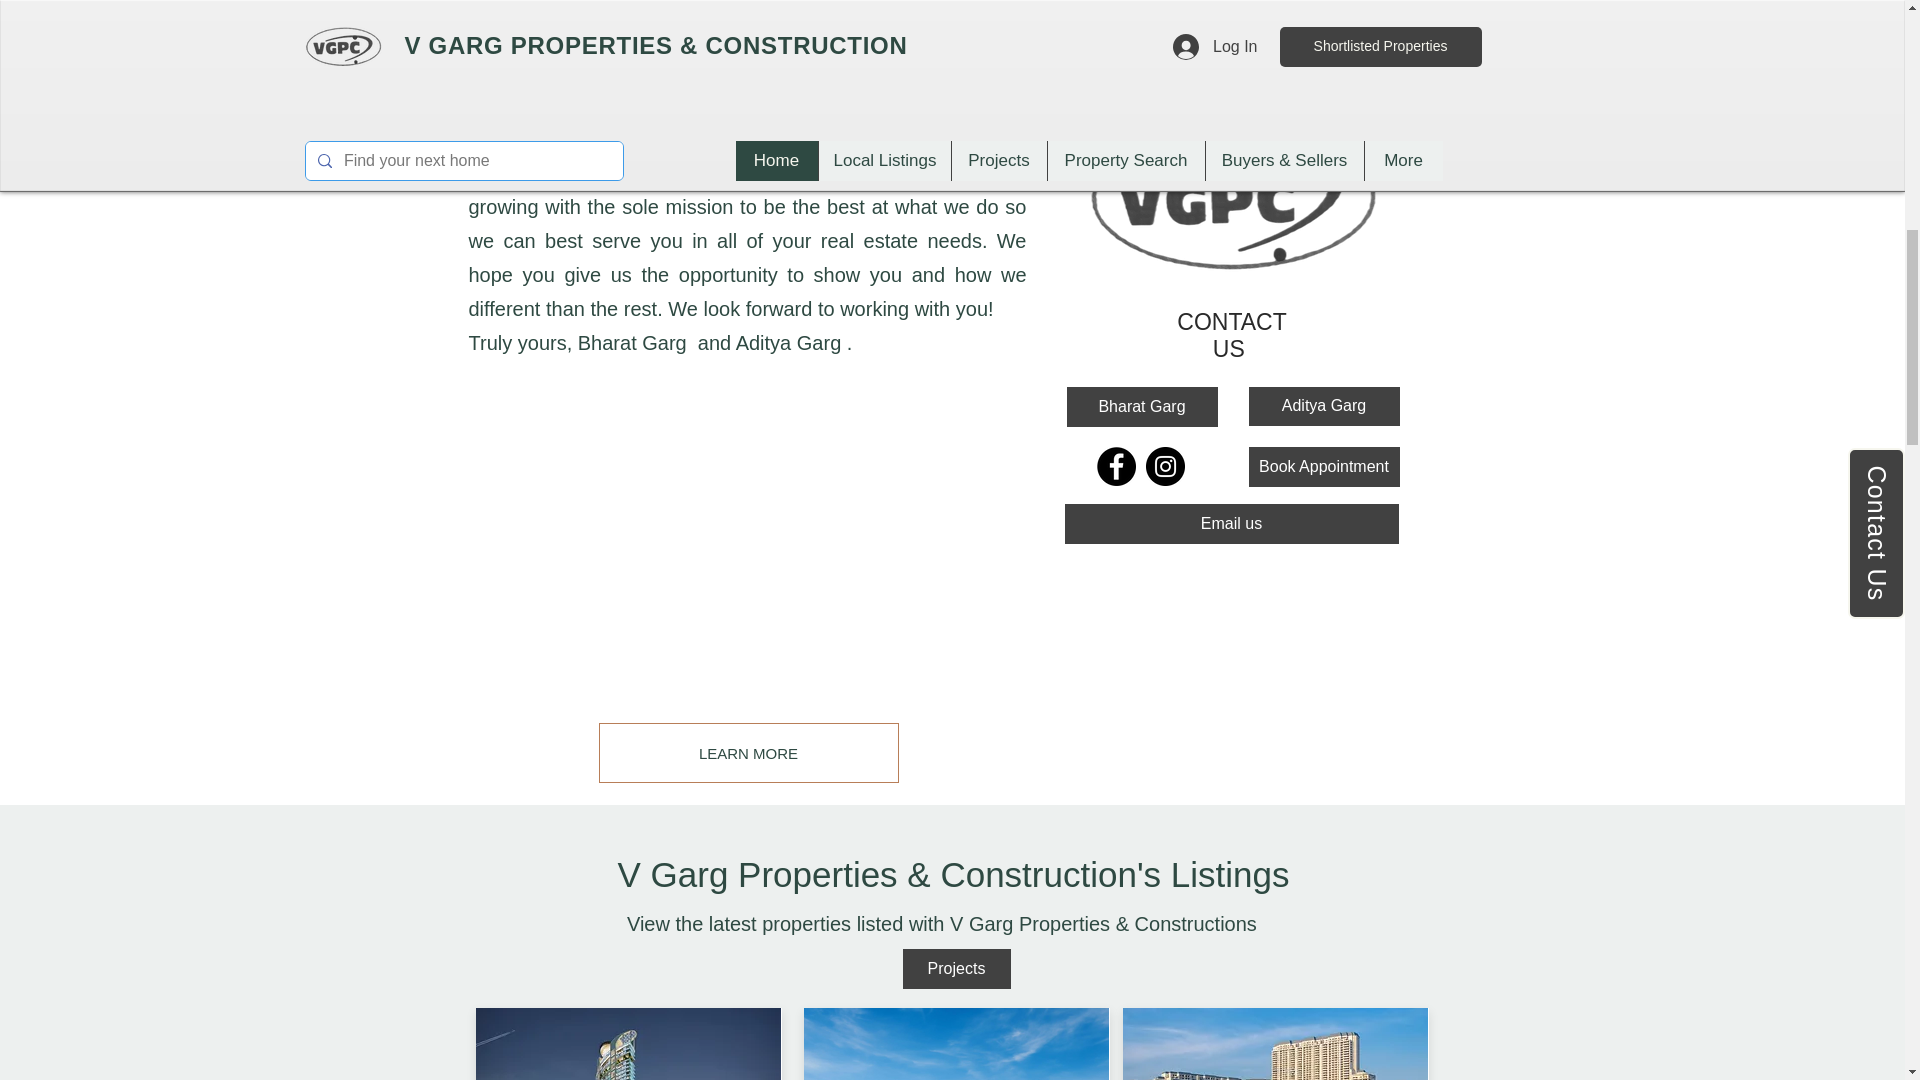  I want to click on Projects, so click(956, 969).